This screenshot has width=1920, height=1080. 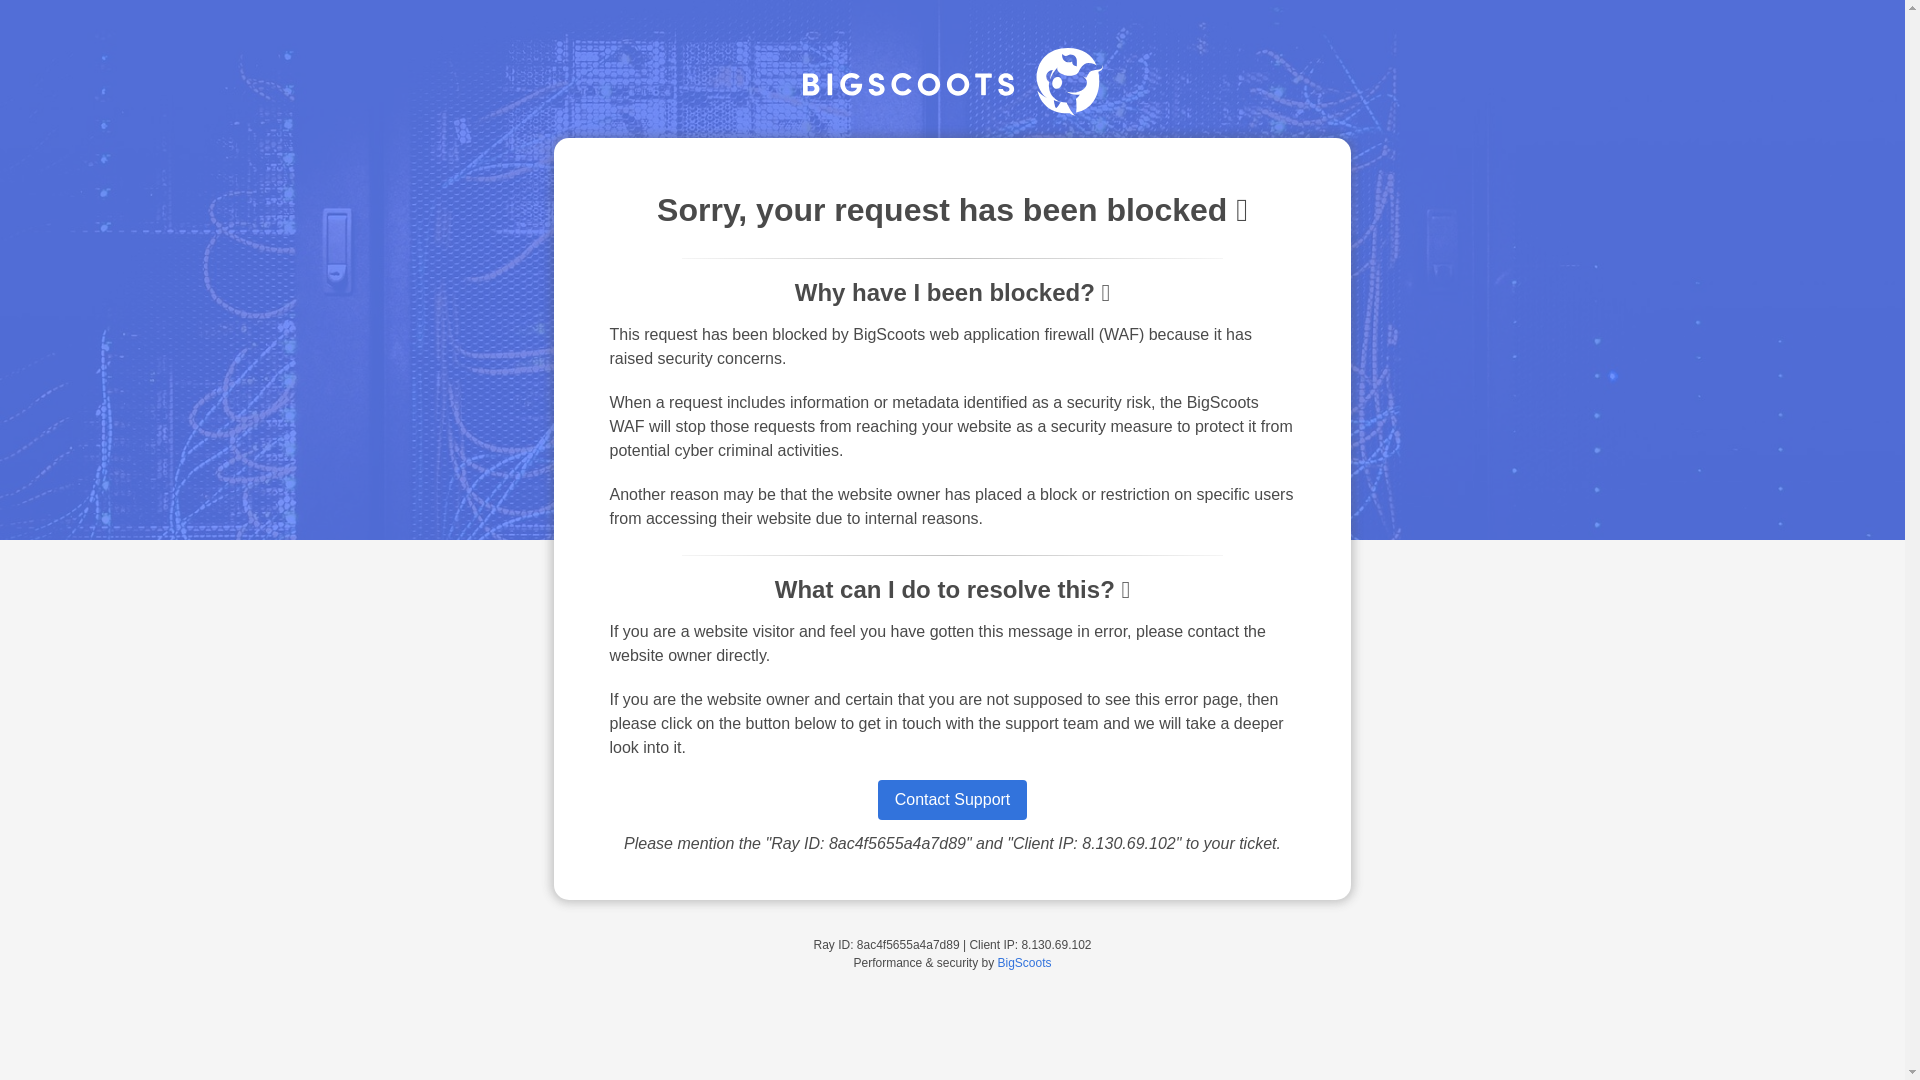 I want to click on BigScoots, so click(x=1025, y=962).